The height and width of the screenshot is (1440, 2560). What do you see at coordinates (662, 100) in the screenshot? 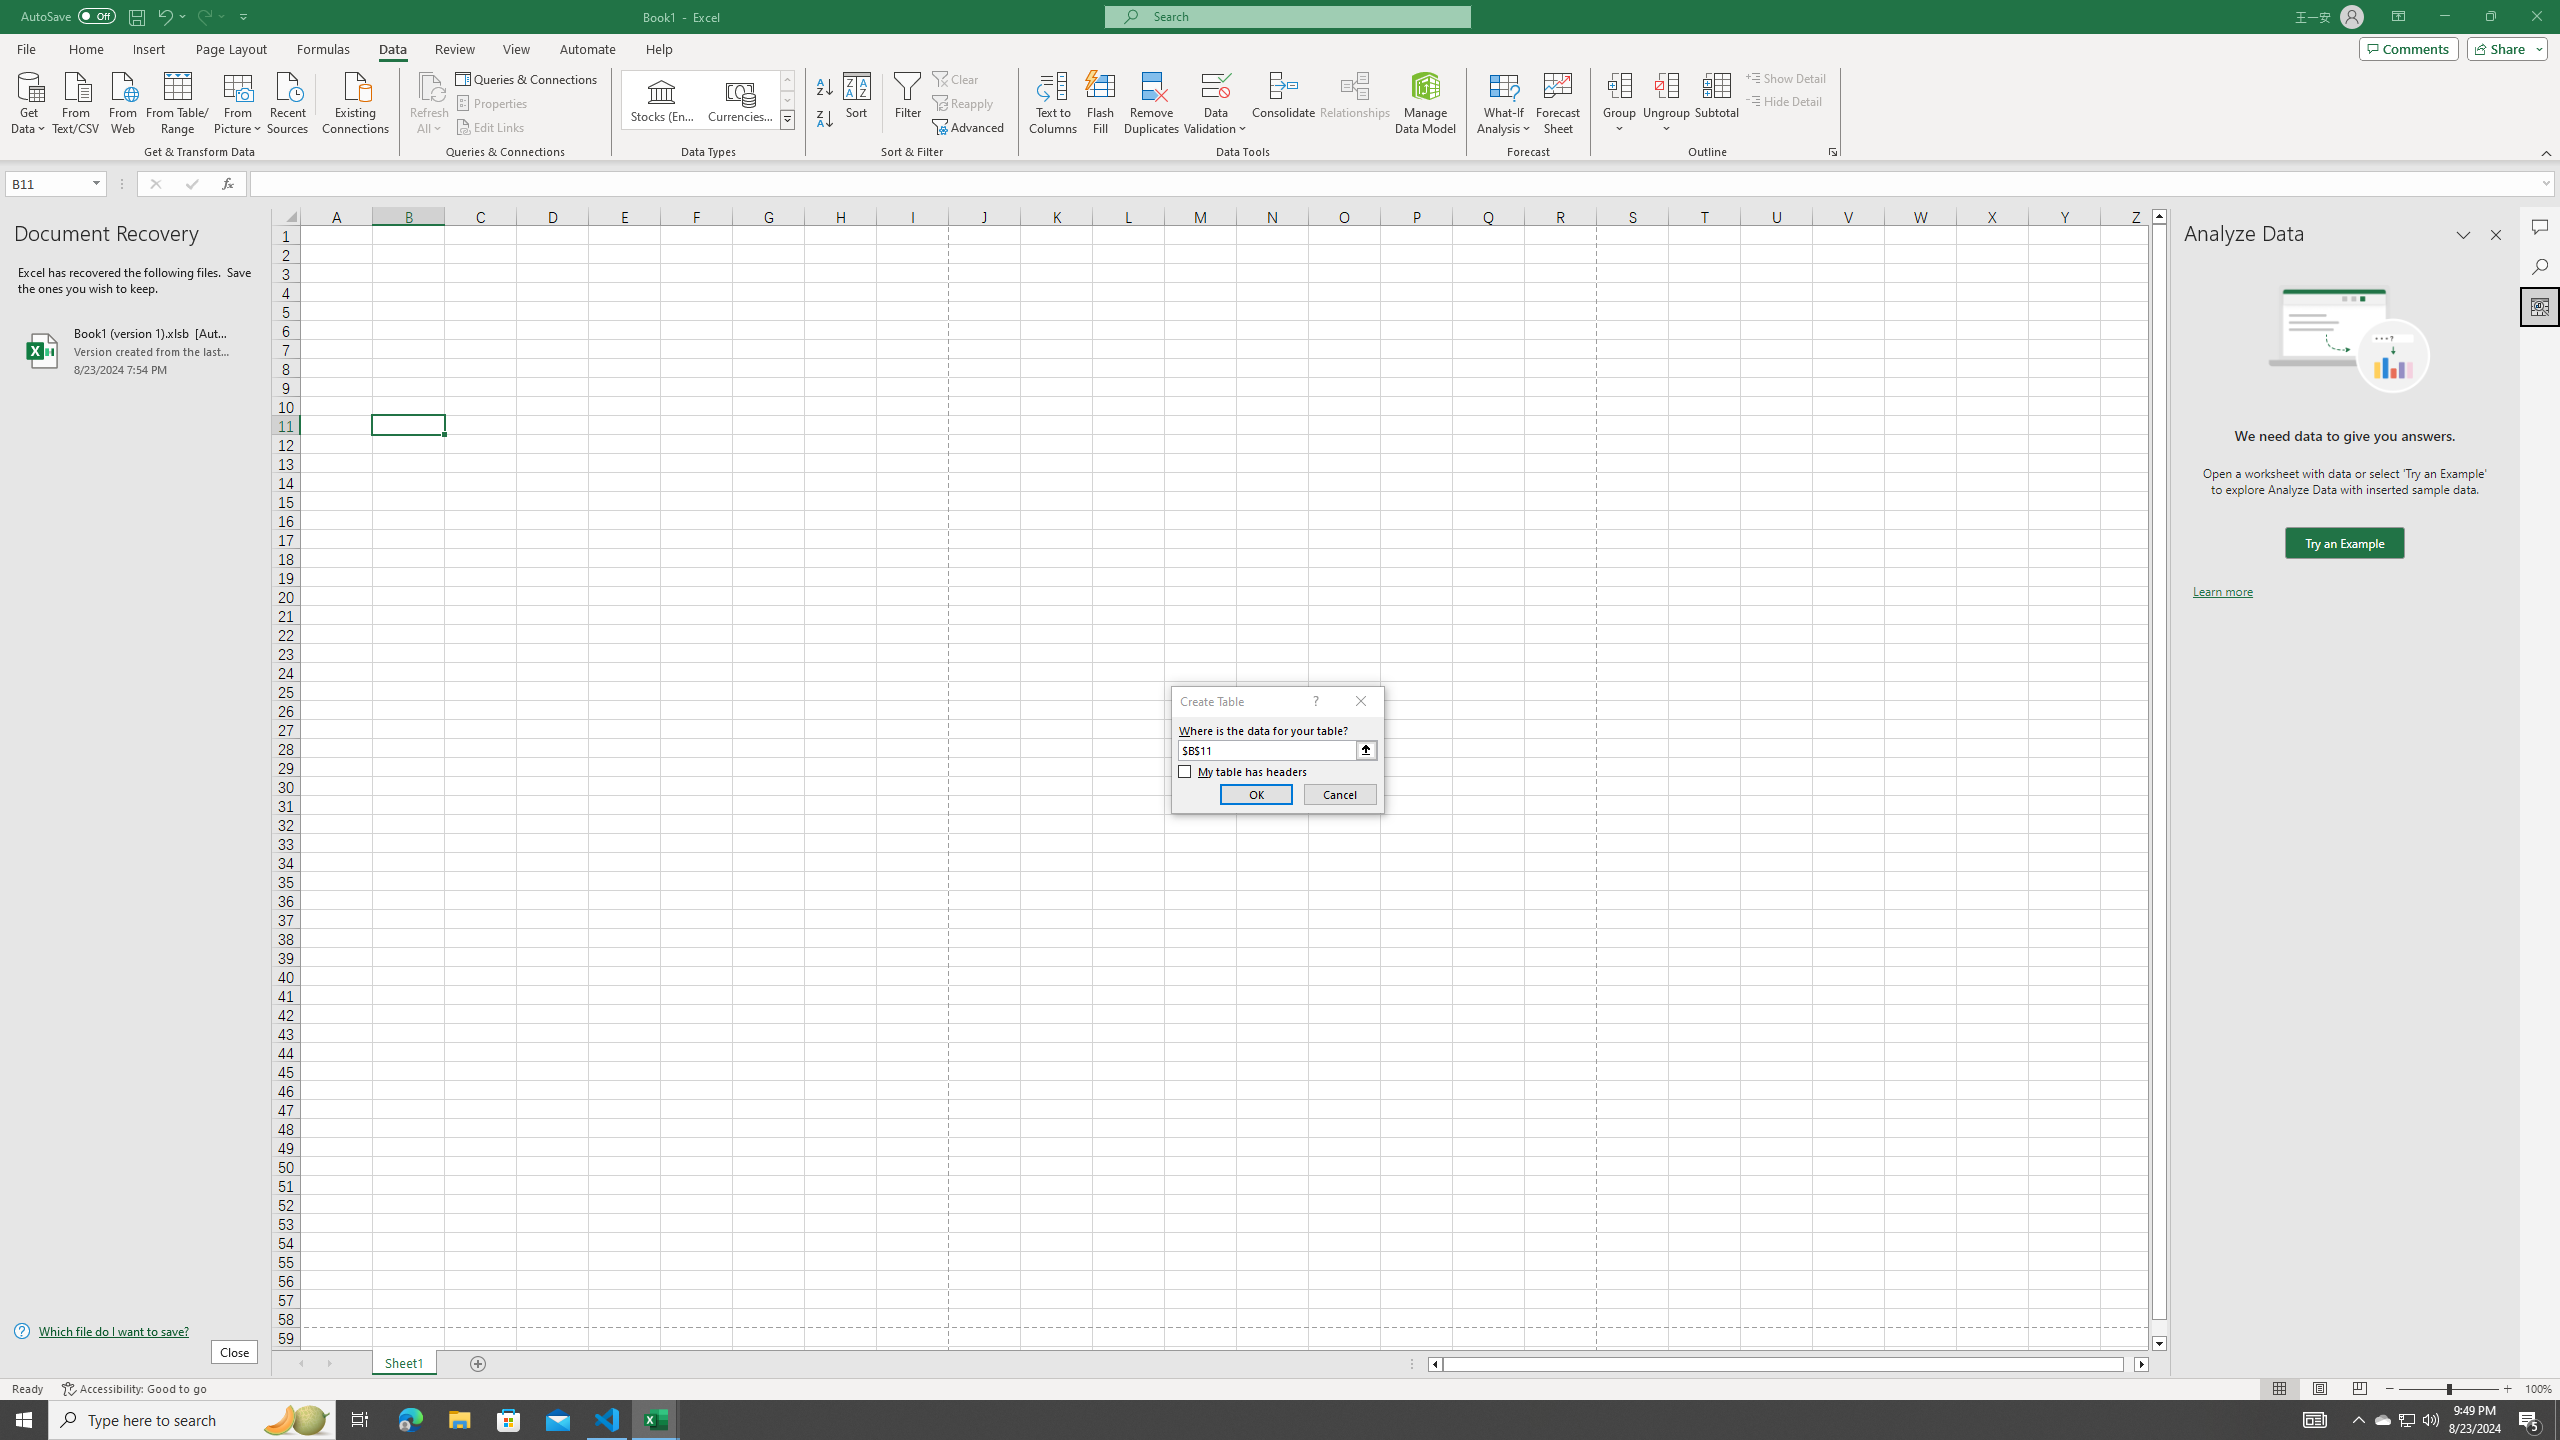
I see `Stocks (English)` at bounding box center [662, 100].